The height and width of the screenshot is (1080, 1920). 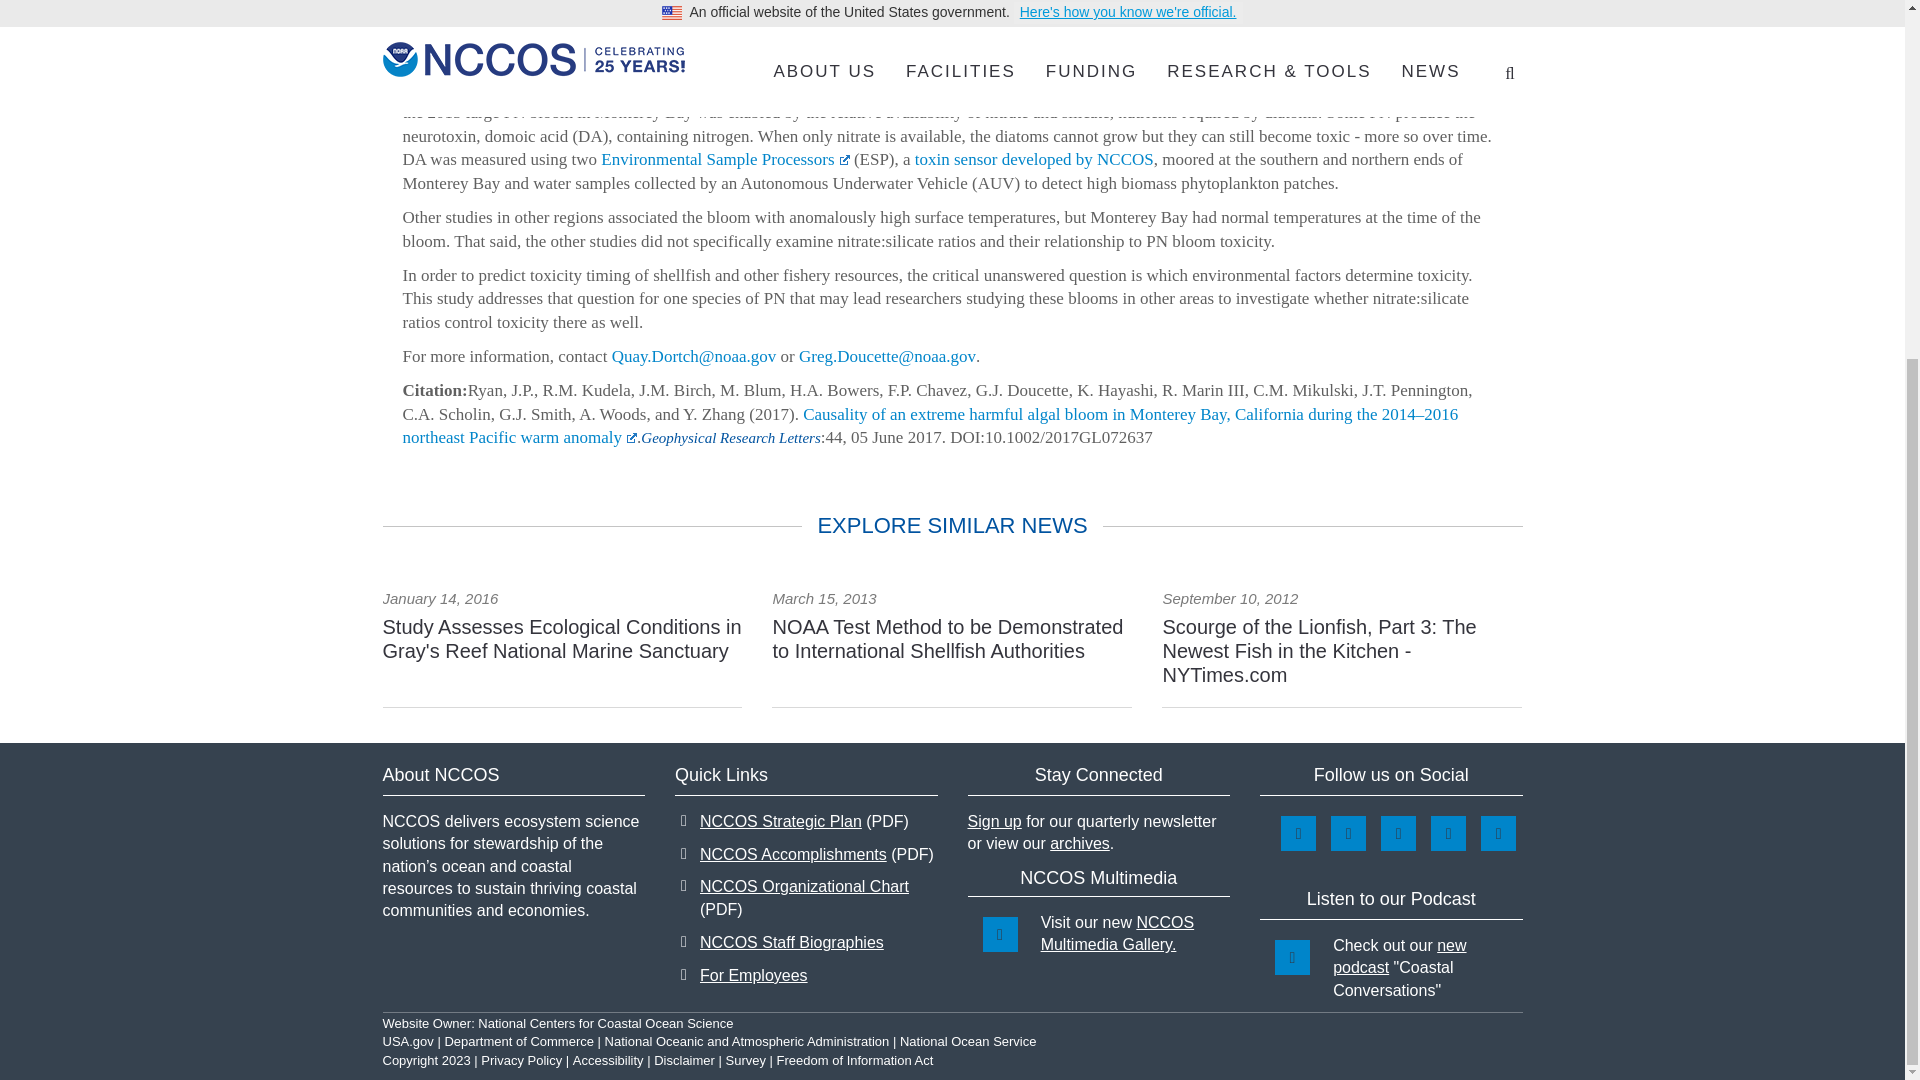 I want to click on Coastal Conversations Podcast, so click(x=1292, y=957).